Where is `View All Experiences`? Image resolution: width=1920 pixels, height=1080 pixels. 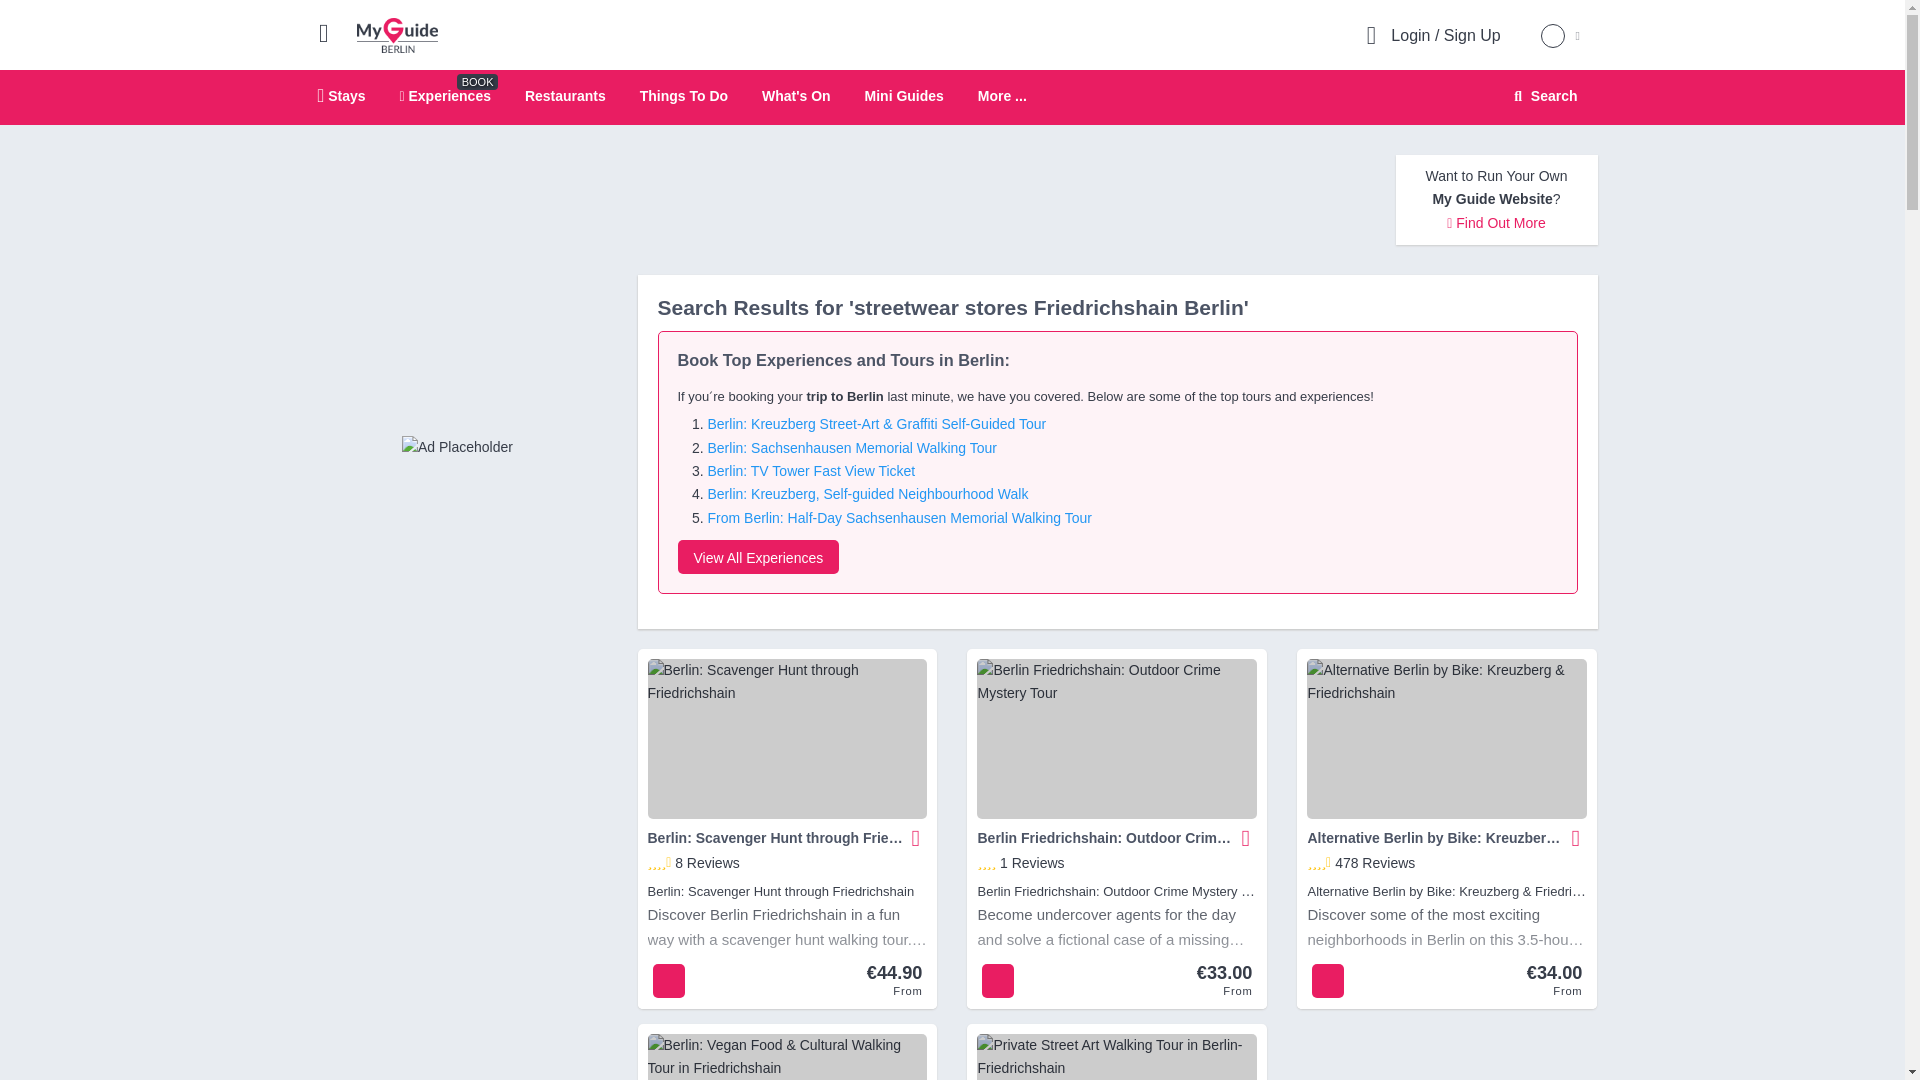 View All Experiences is located at coordinates (456, 446).